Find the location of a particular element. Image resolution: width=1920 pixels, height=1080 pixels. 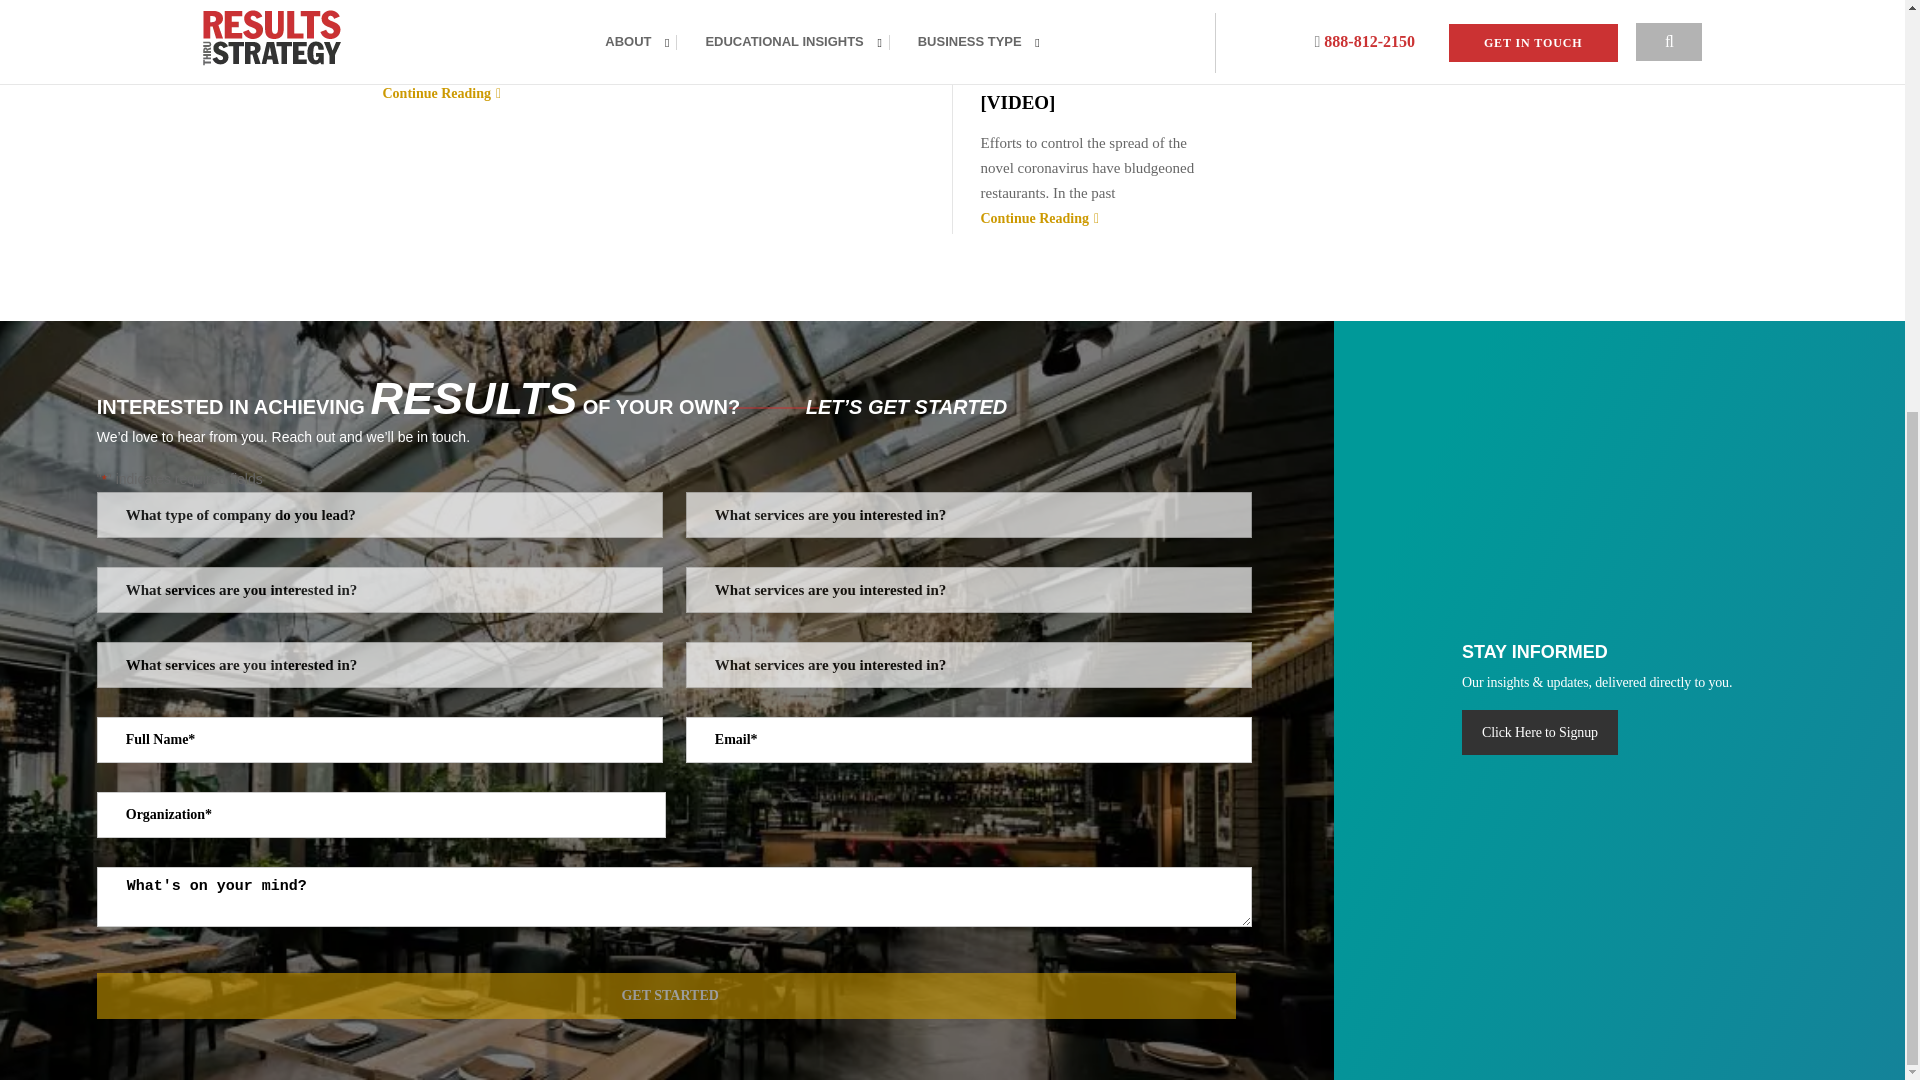

Restaurants is located at coordinates (1088, 22).